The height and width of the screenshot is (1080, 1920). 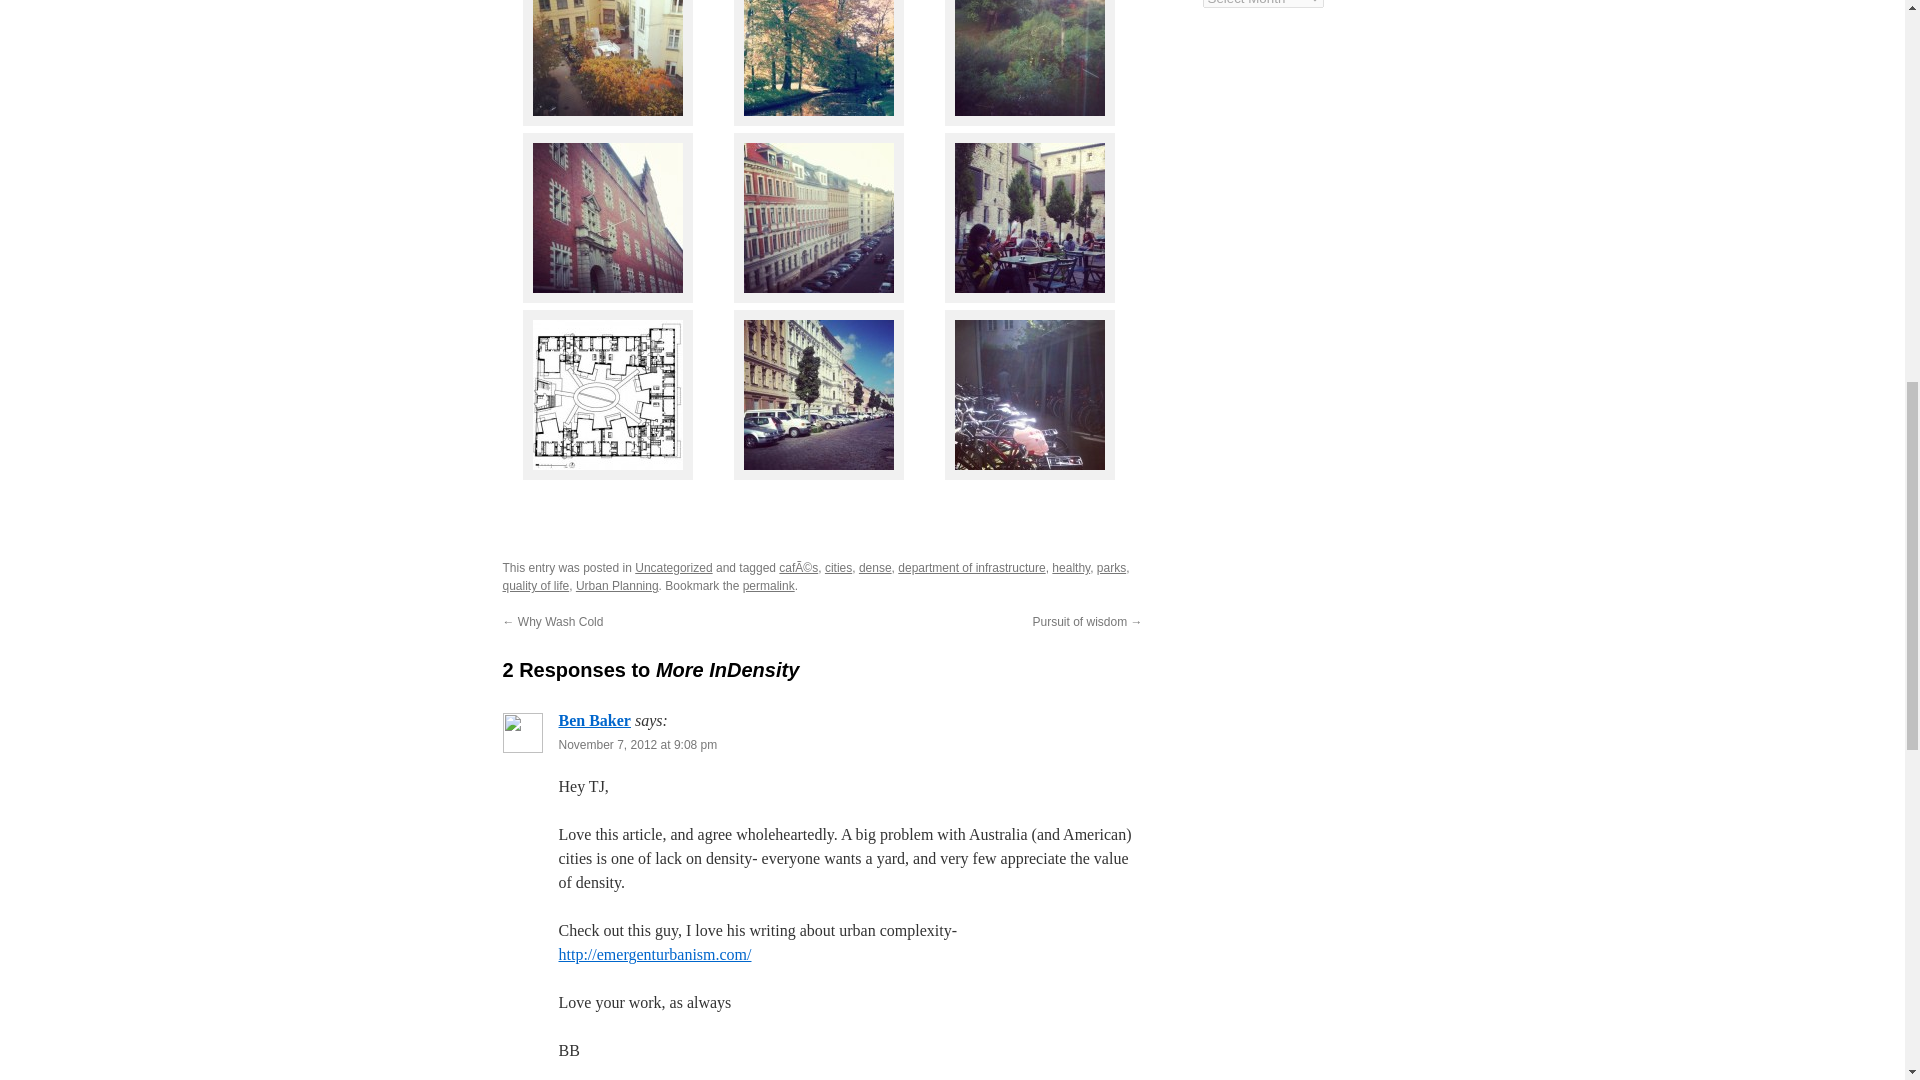 What do you see at coordinates (534, 585) in the screenshot?
I see `quality of life` at bounding box center [534, 585].